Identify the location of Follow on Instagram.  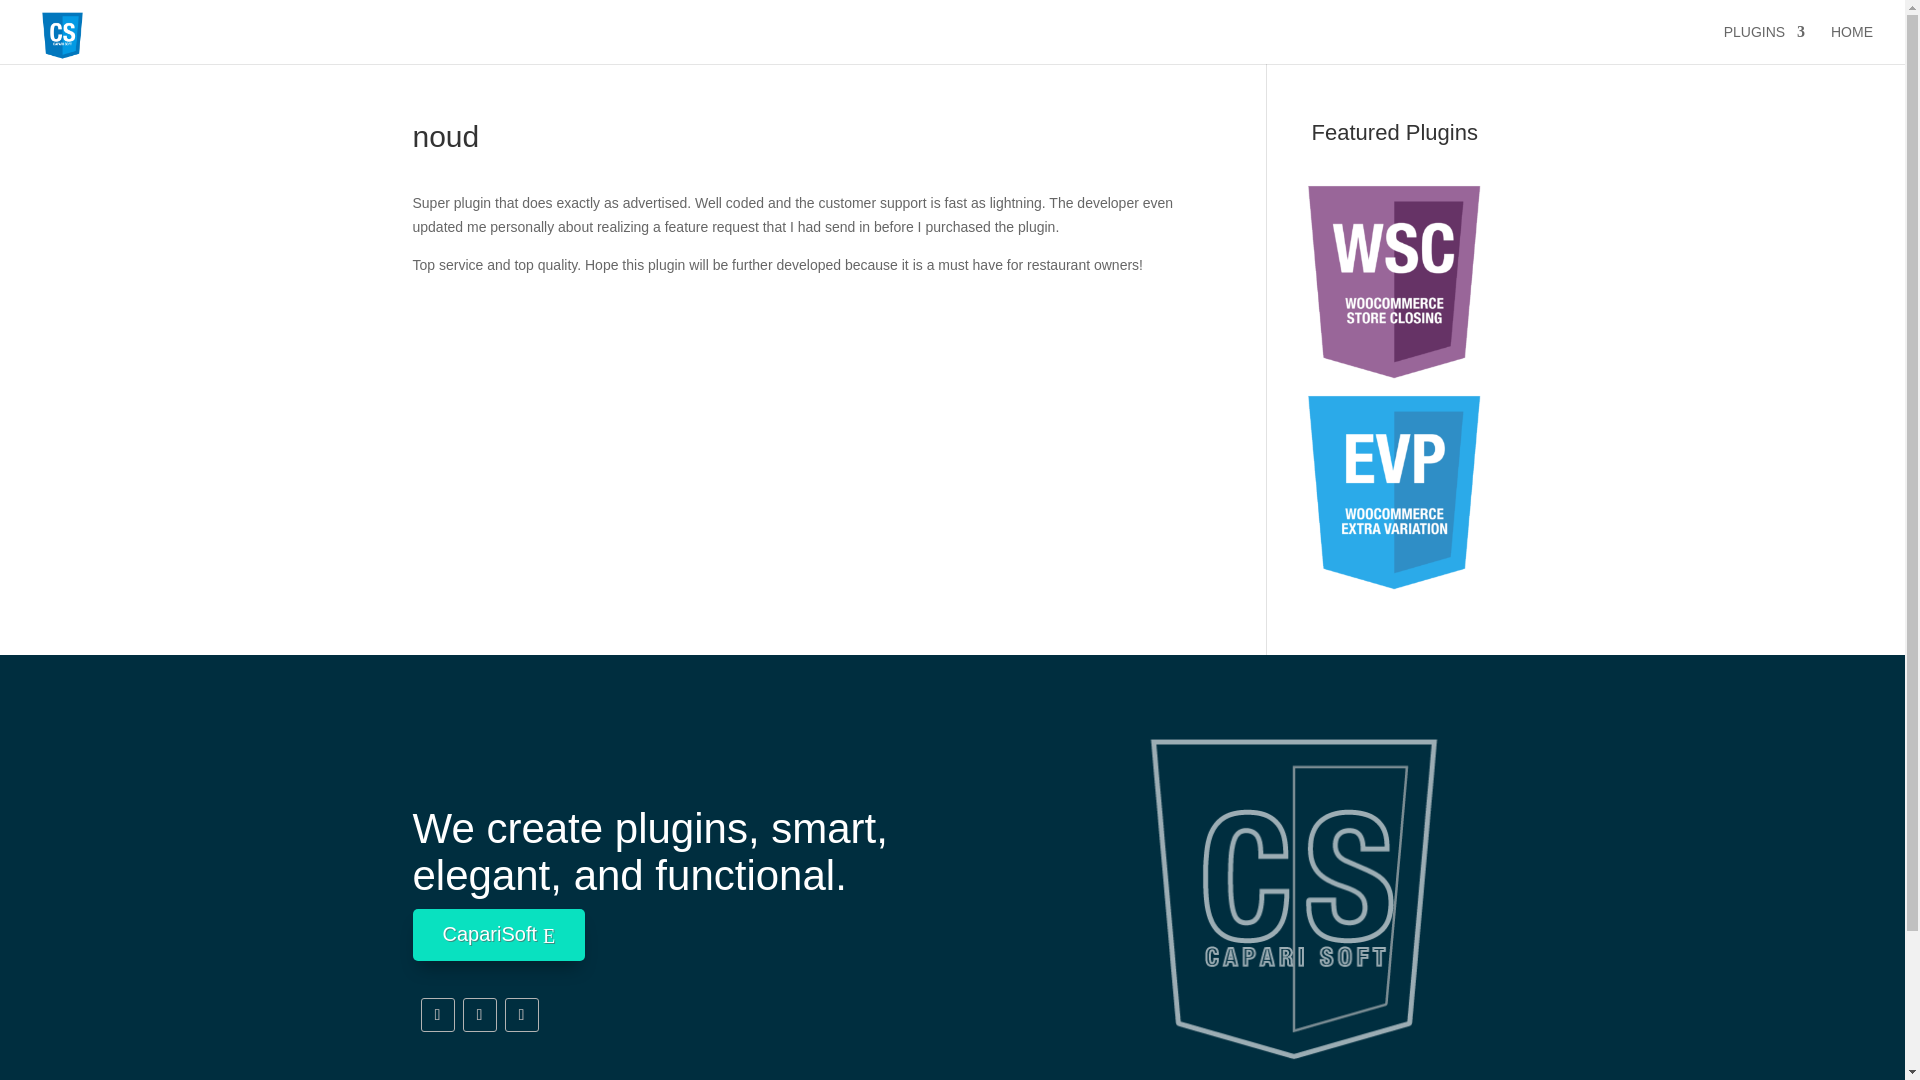
(478, 1014).